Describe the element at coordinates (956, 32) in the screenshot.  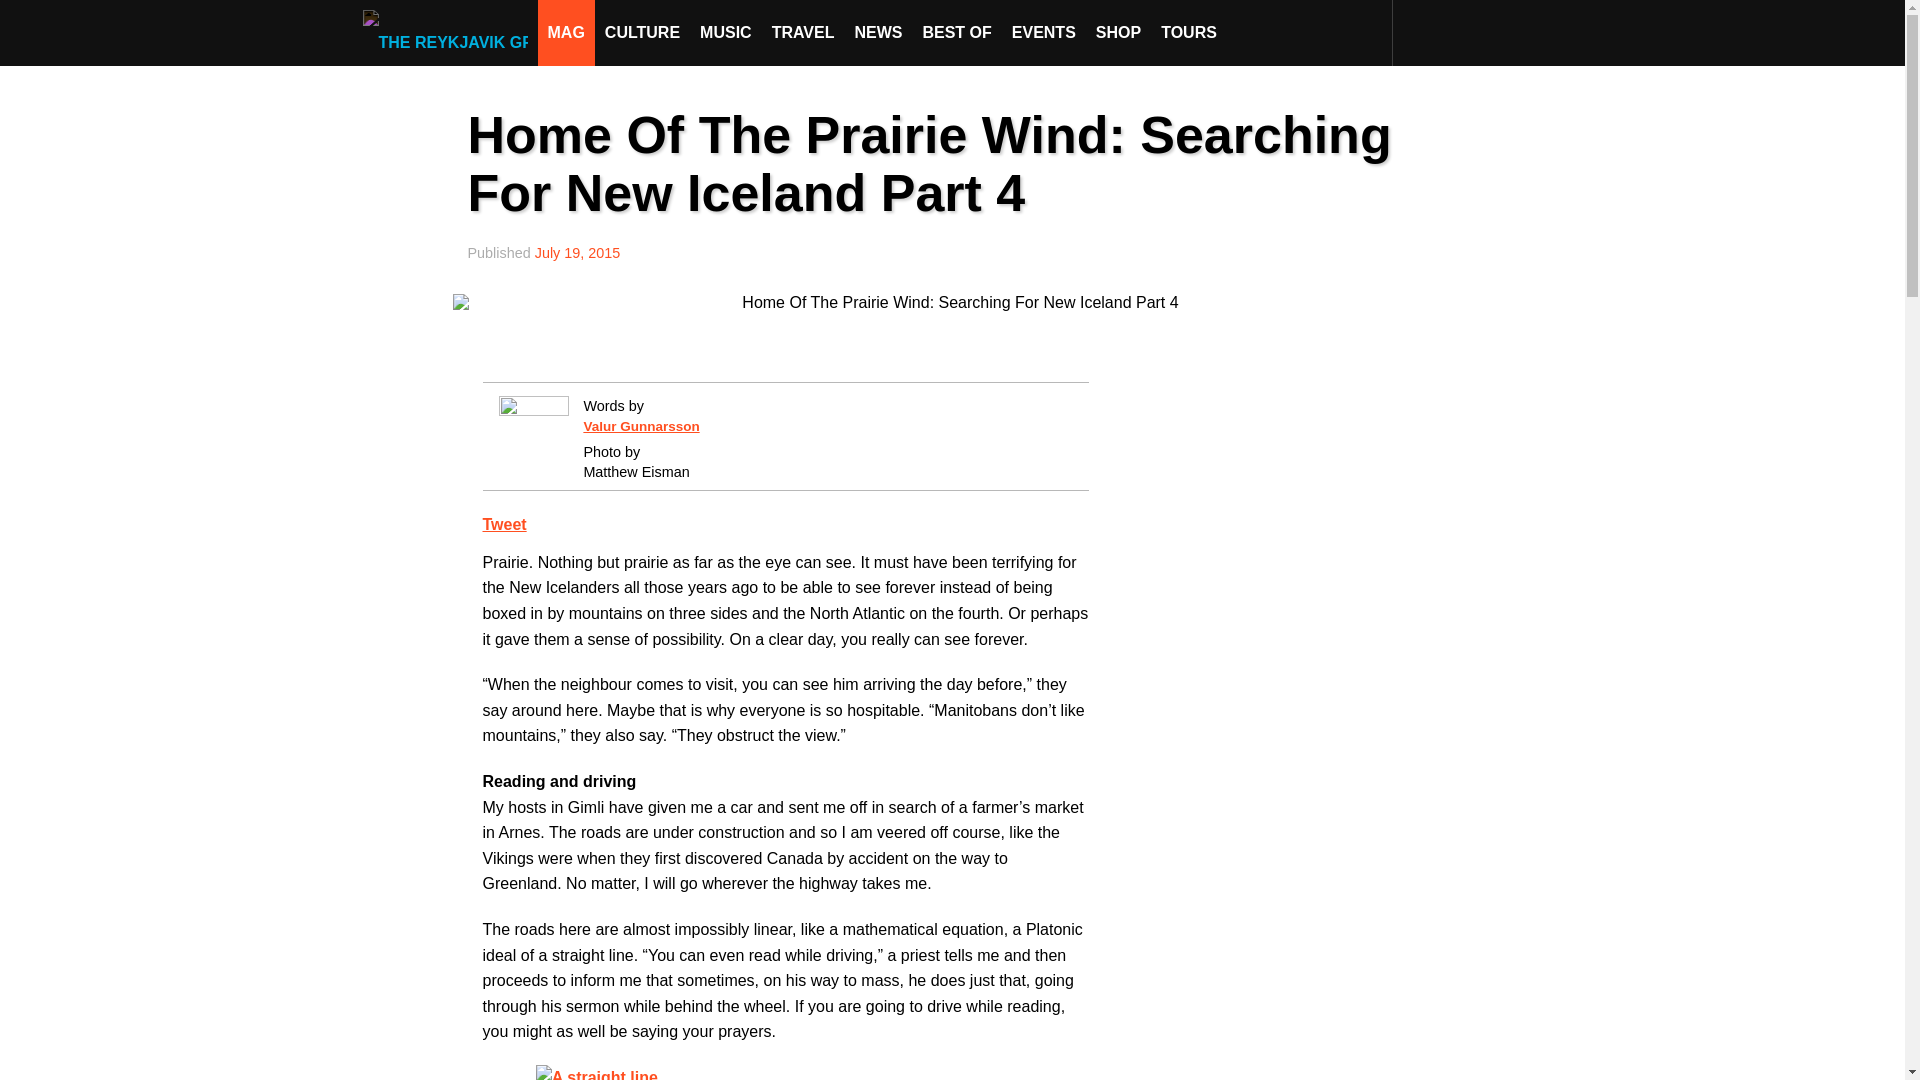
I see `BEST OF` at that location.